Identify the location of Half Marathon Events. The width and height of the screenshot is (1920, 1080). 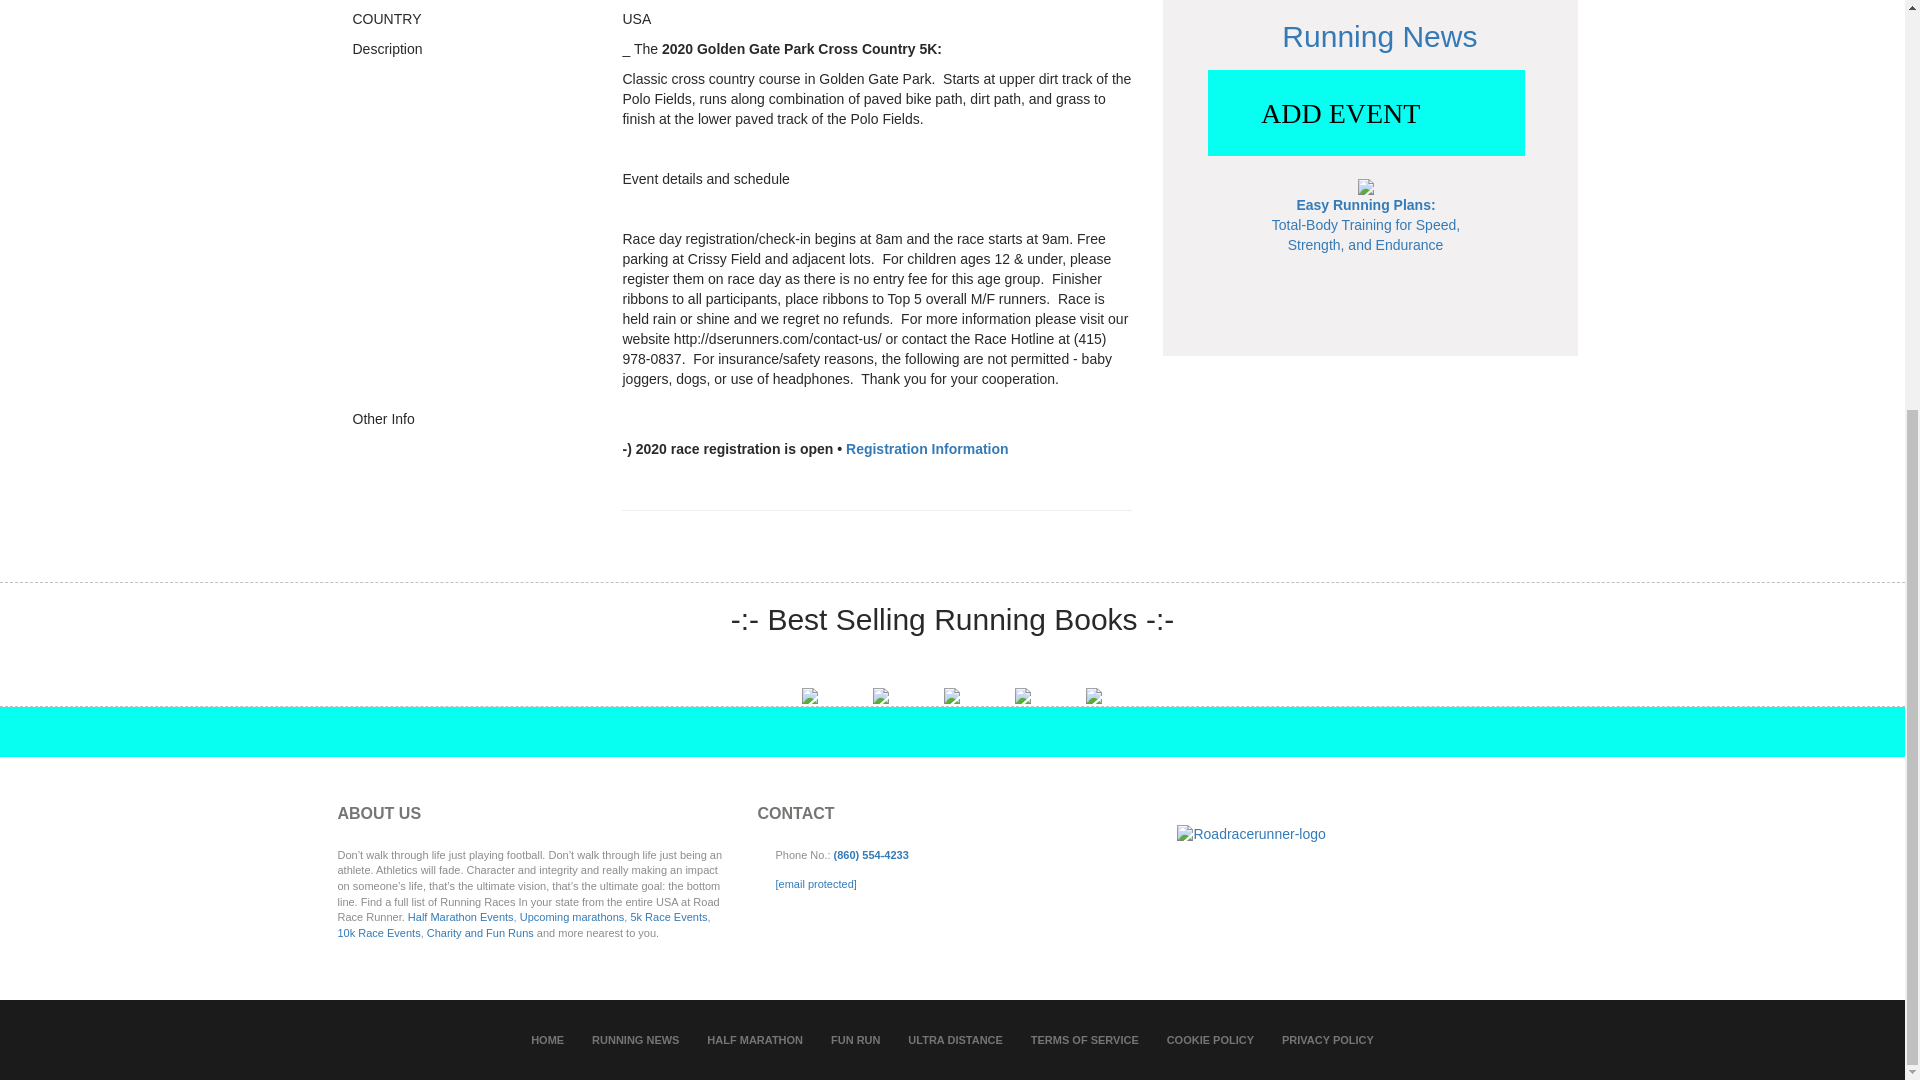
(460, 917).